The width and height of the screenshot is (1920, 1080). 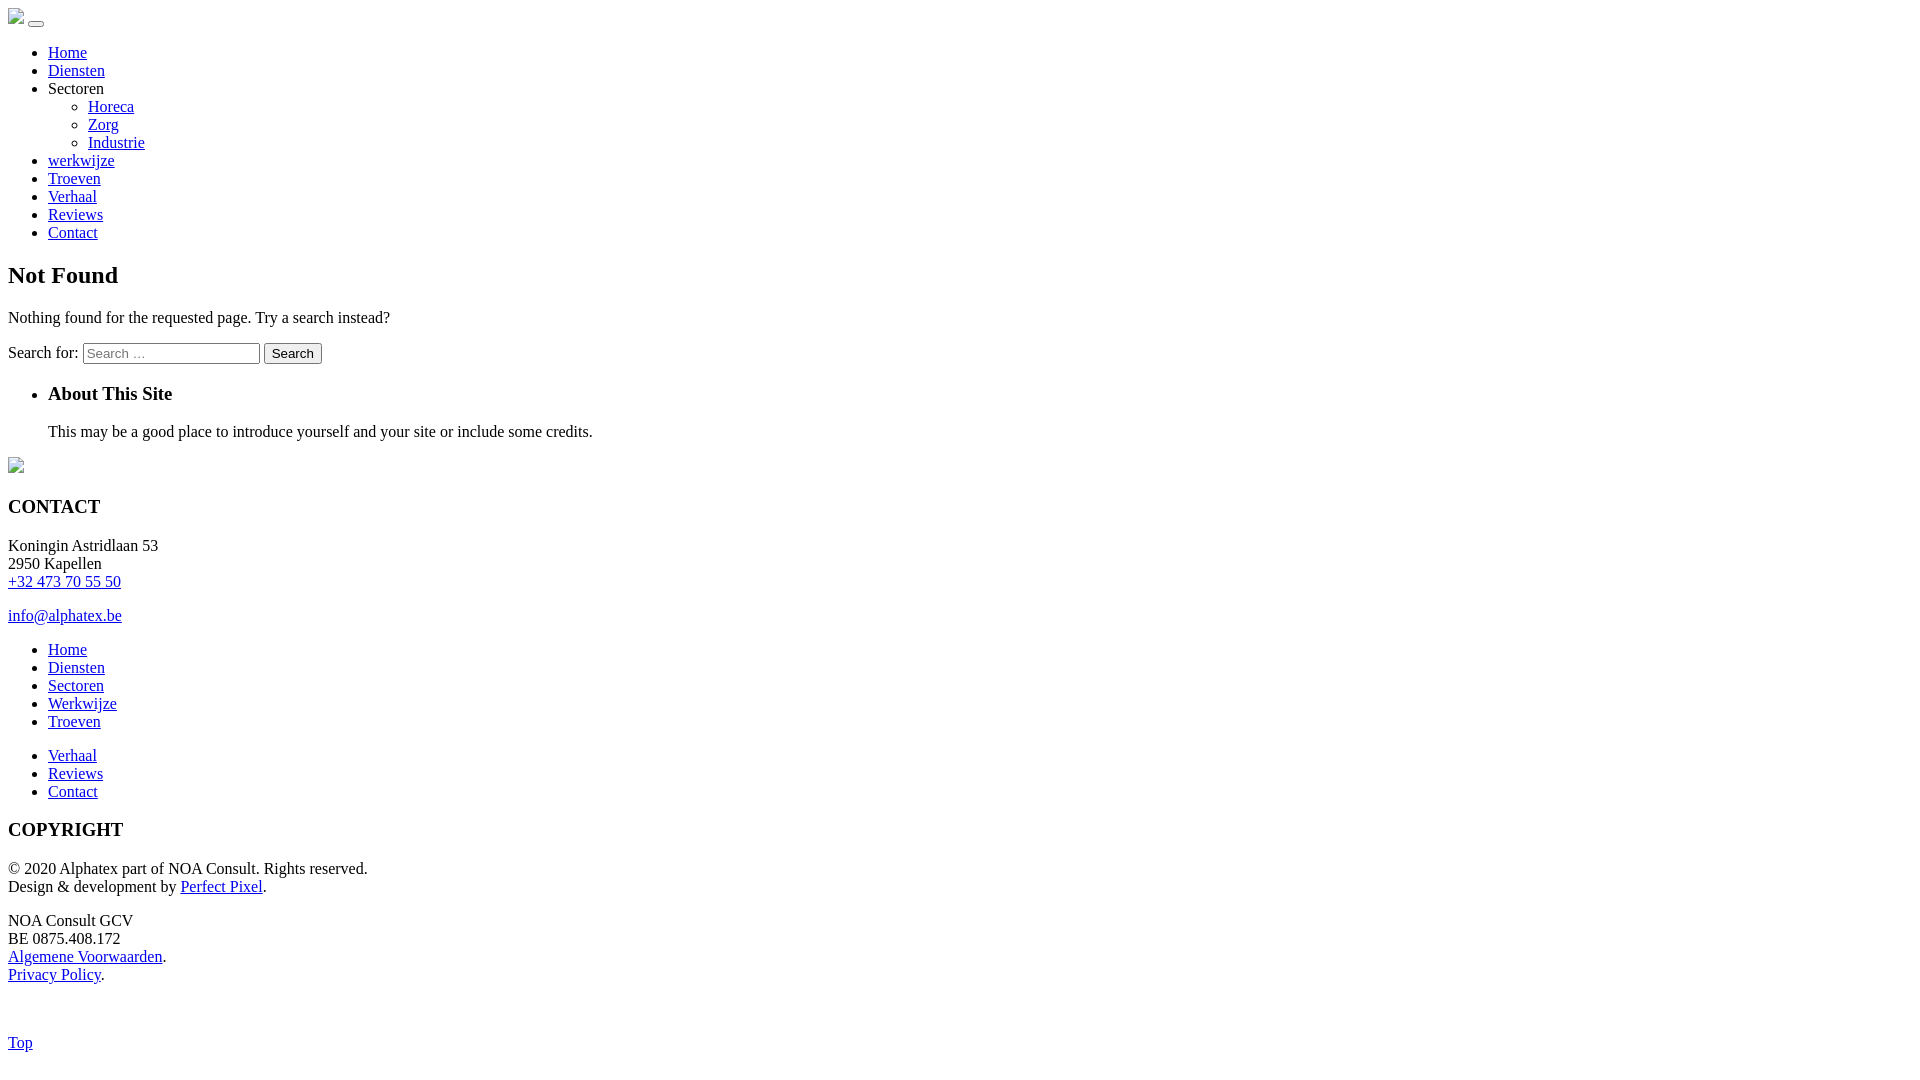 I want to click on Industrie, so click(x=116, y=142).